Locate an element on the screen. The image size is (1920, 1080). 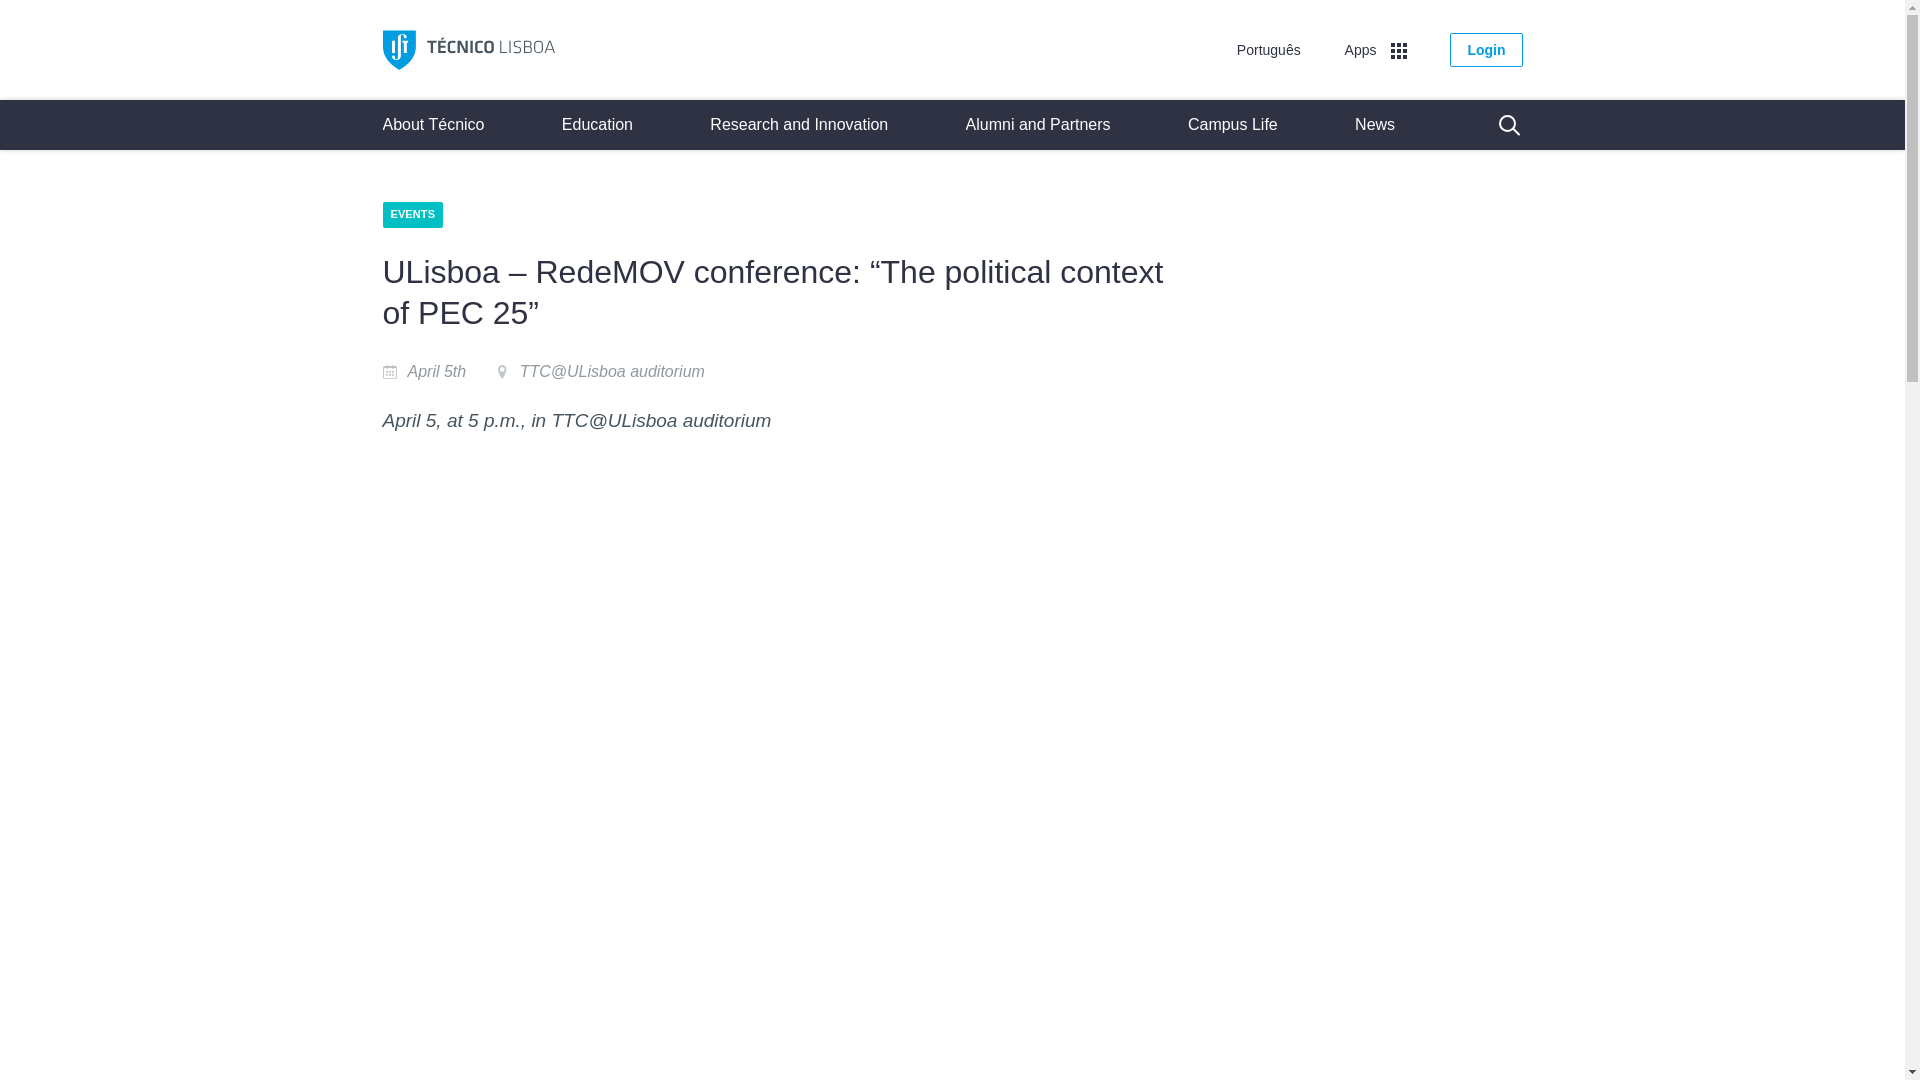
Education is located at coordinates (598, 125).